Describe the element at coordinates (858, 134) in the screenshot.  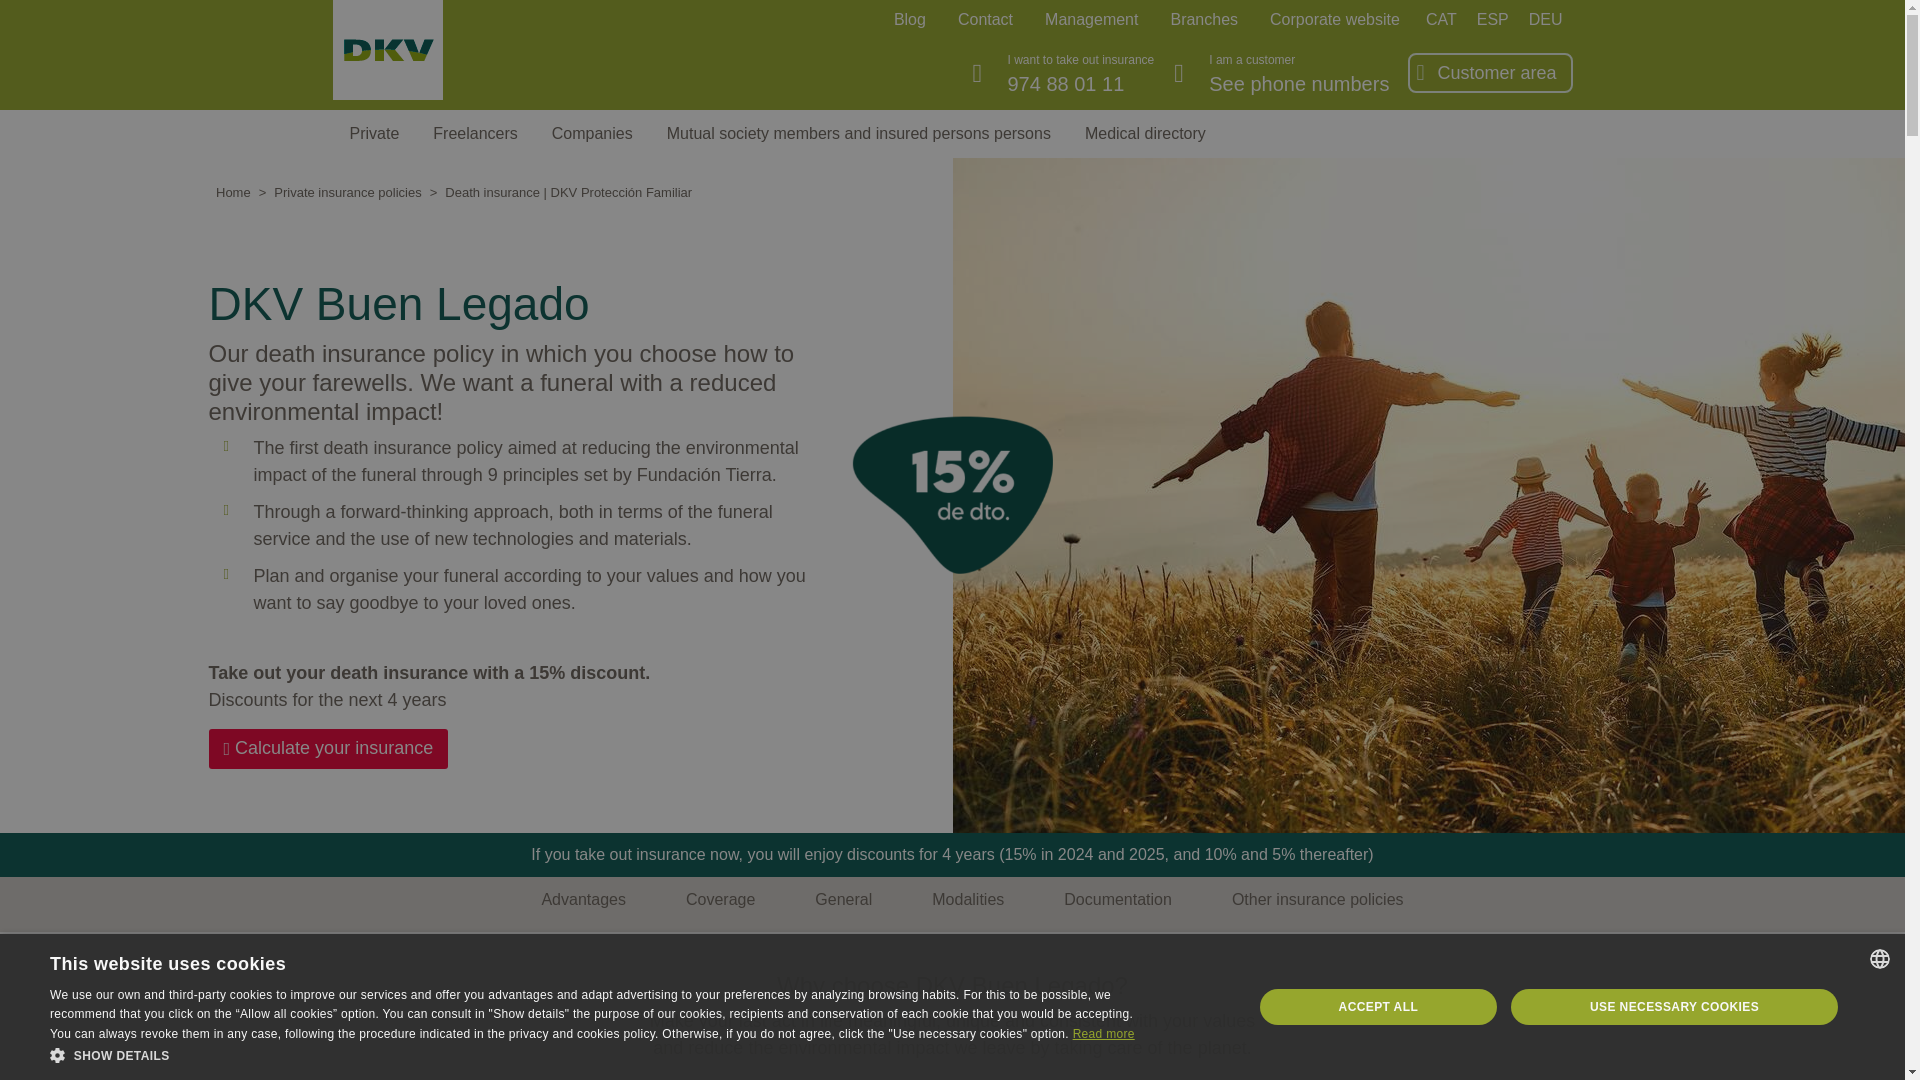
I see `Mutual society members and insured persons persons` at that location.